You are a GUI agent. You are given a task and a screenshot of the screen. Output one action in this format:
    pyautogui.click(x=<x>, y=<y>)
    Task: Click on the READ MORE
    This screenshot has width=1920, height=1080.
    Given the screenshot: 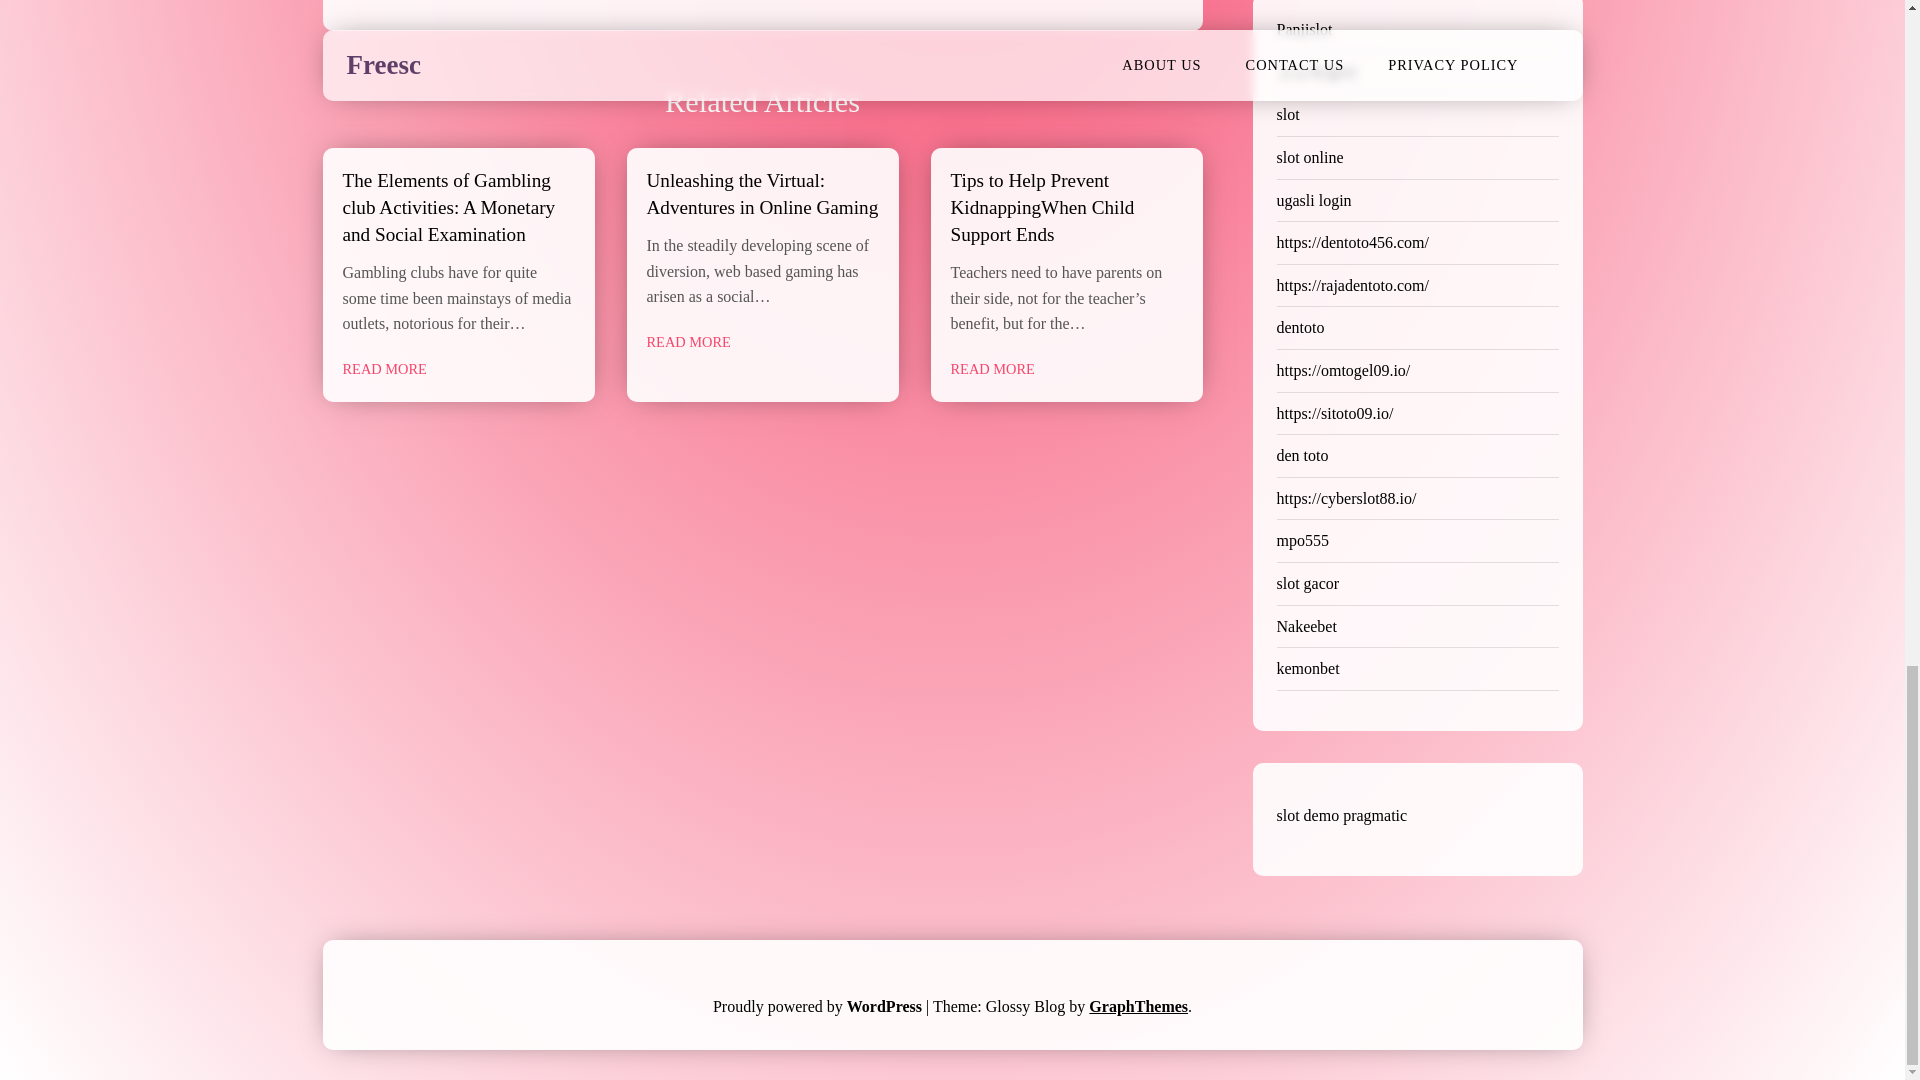 What is the action you would take?
    pyautogui.click(x=384, y=369)
    